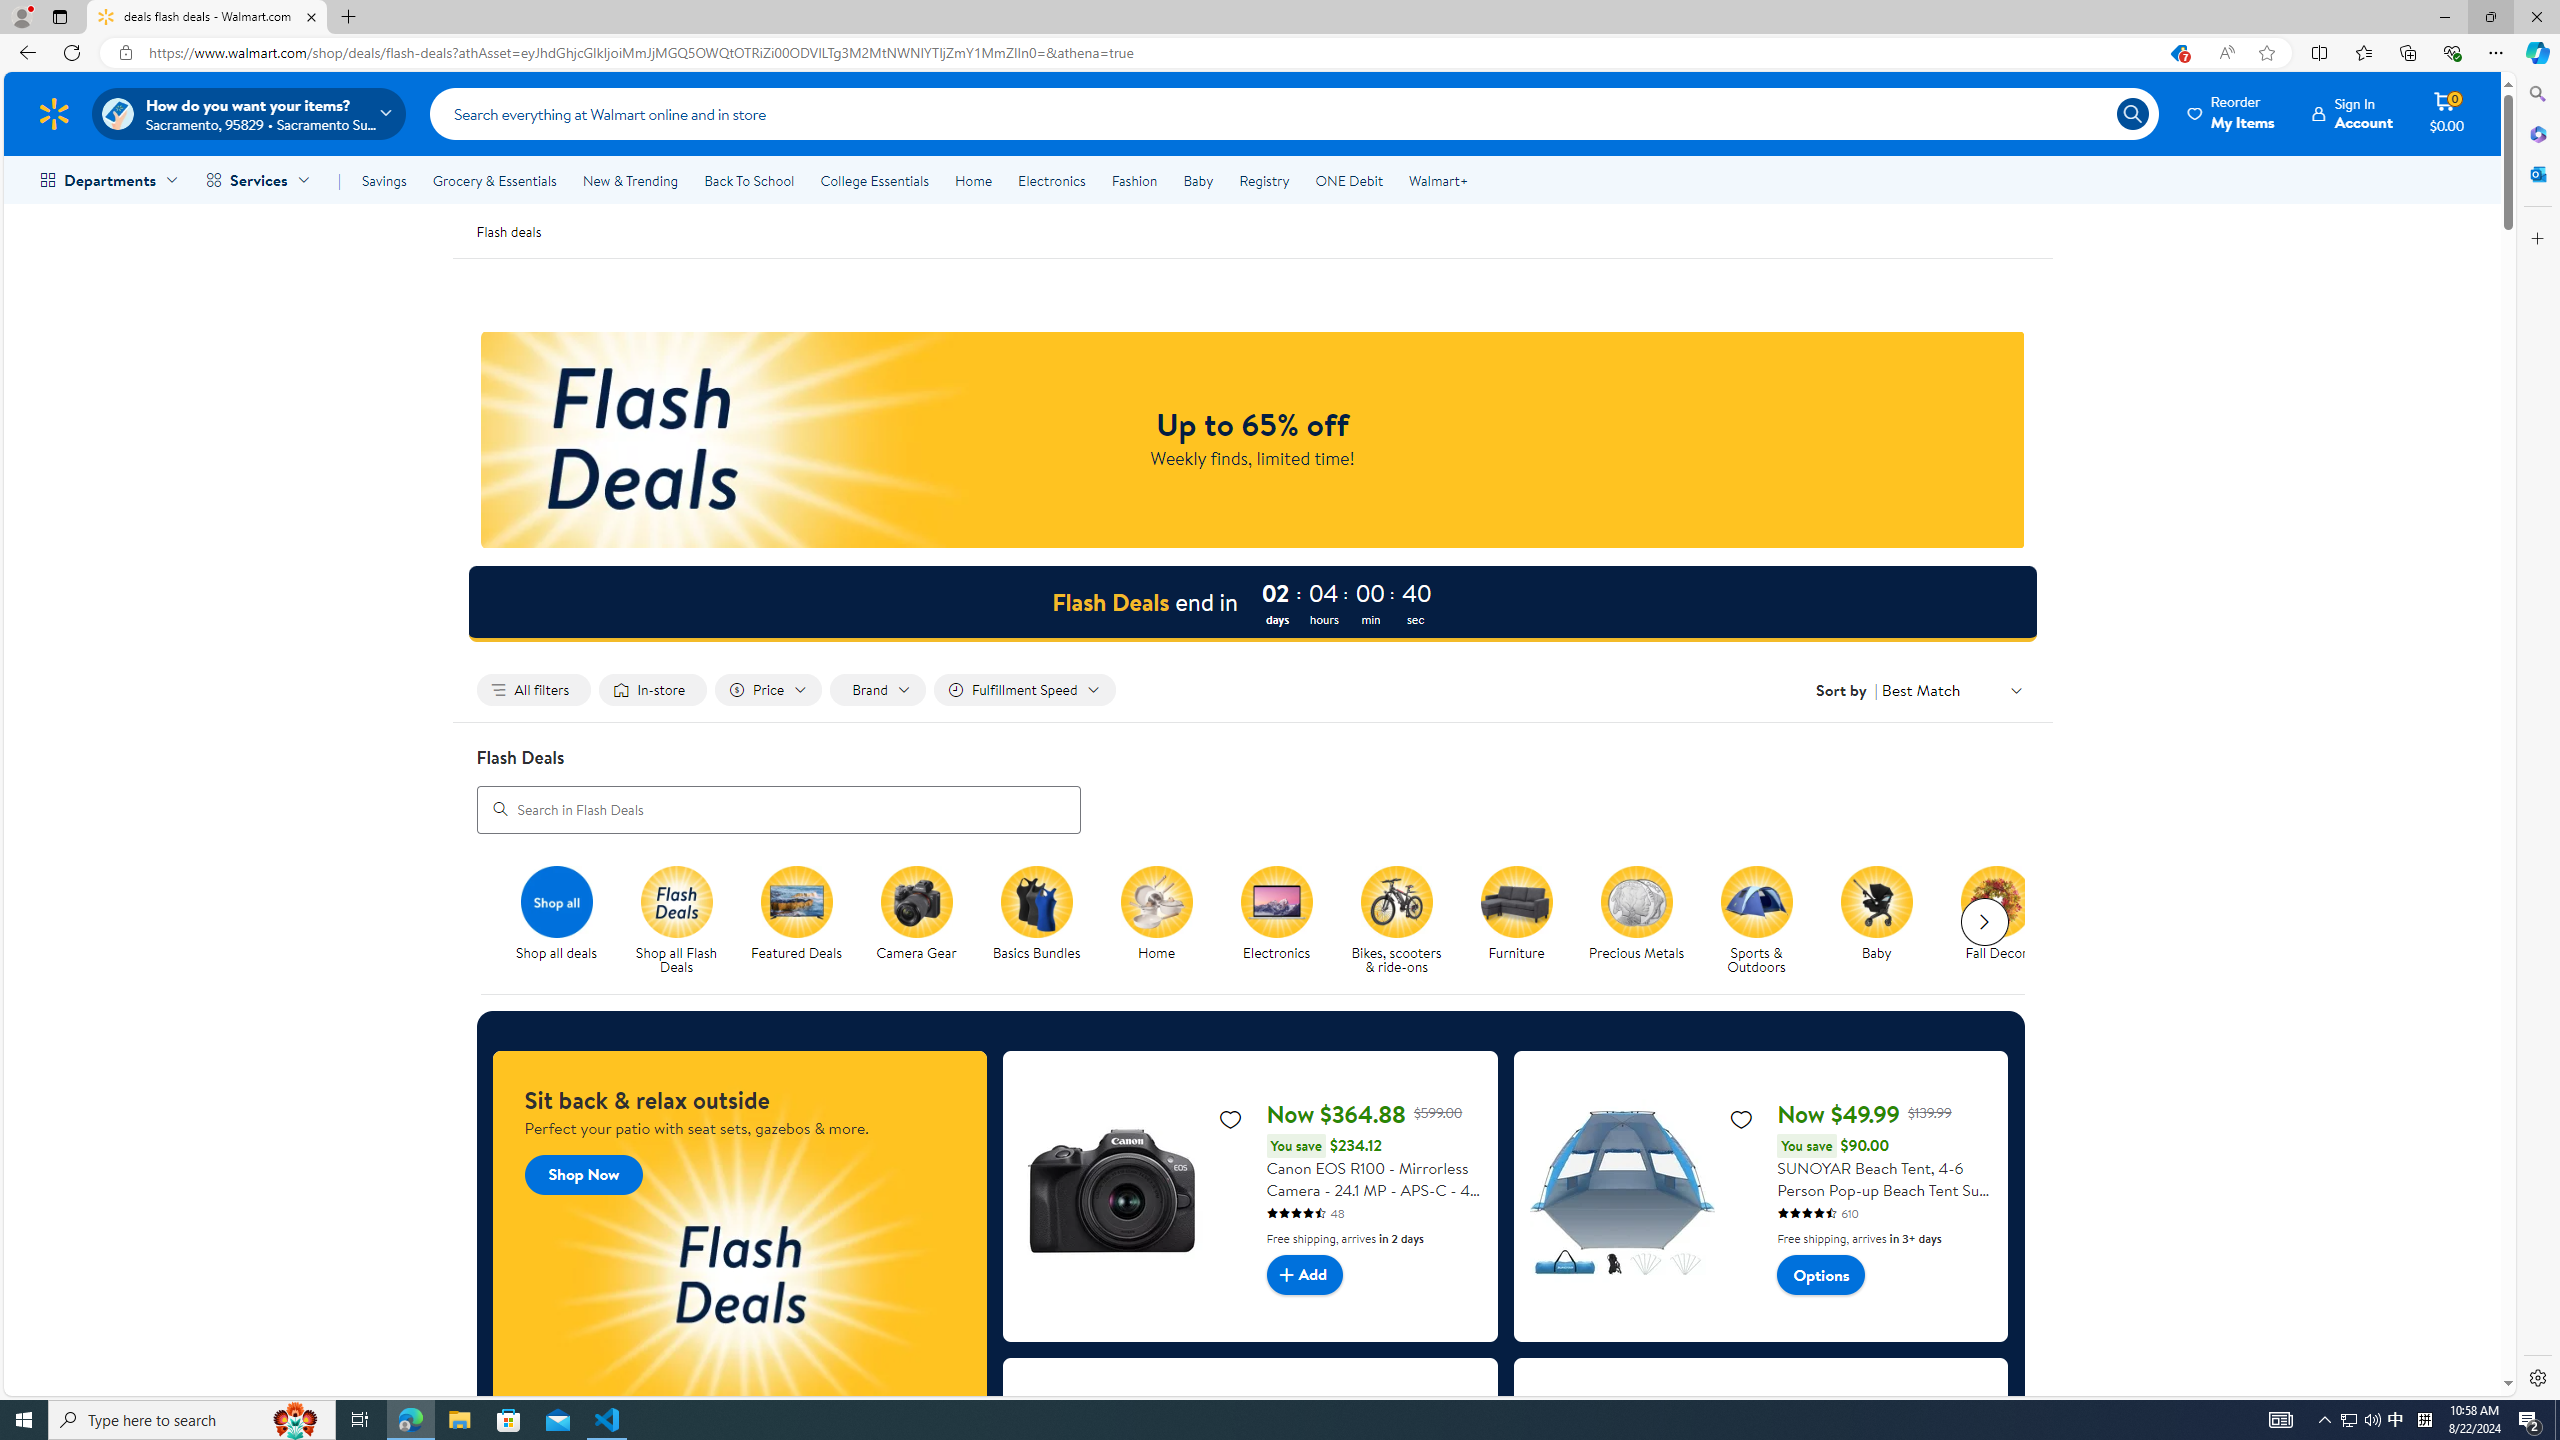 The image size is (2560, 1440). What do you see at coordinates (1516, 914) in the screenshot?
I see `Furniture Furniture` at bounding box center [1516, 914].